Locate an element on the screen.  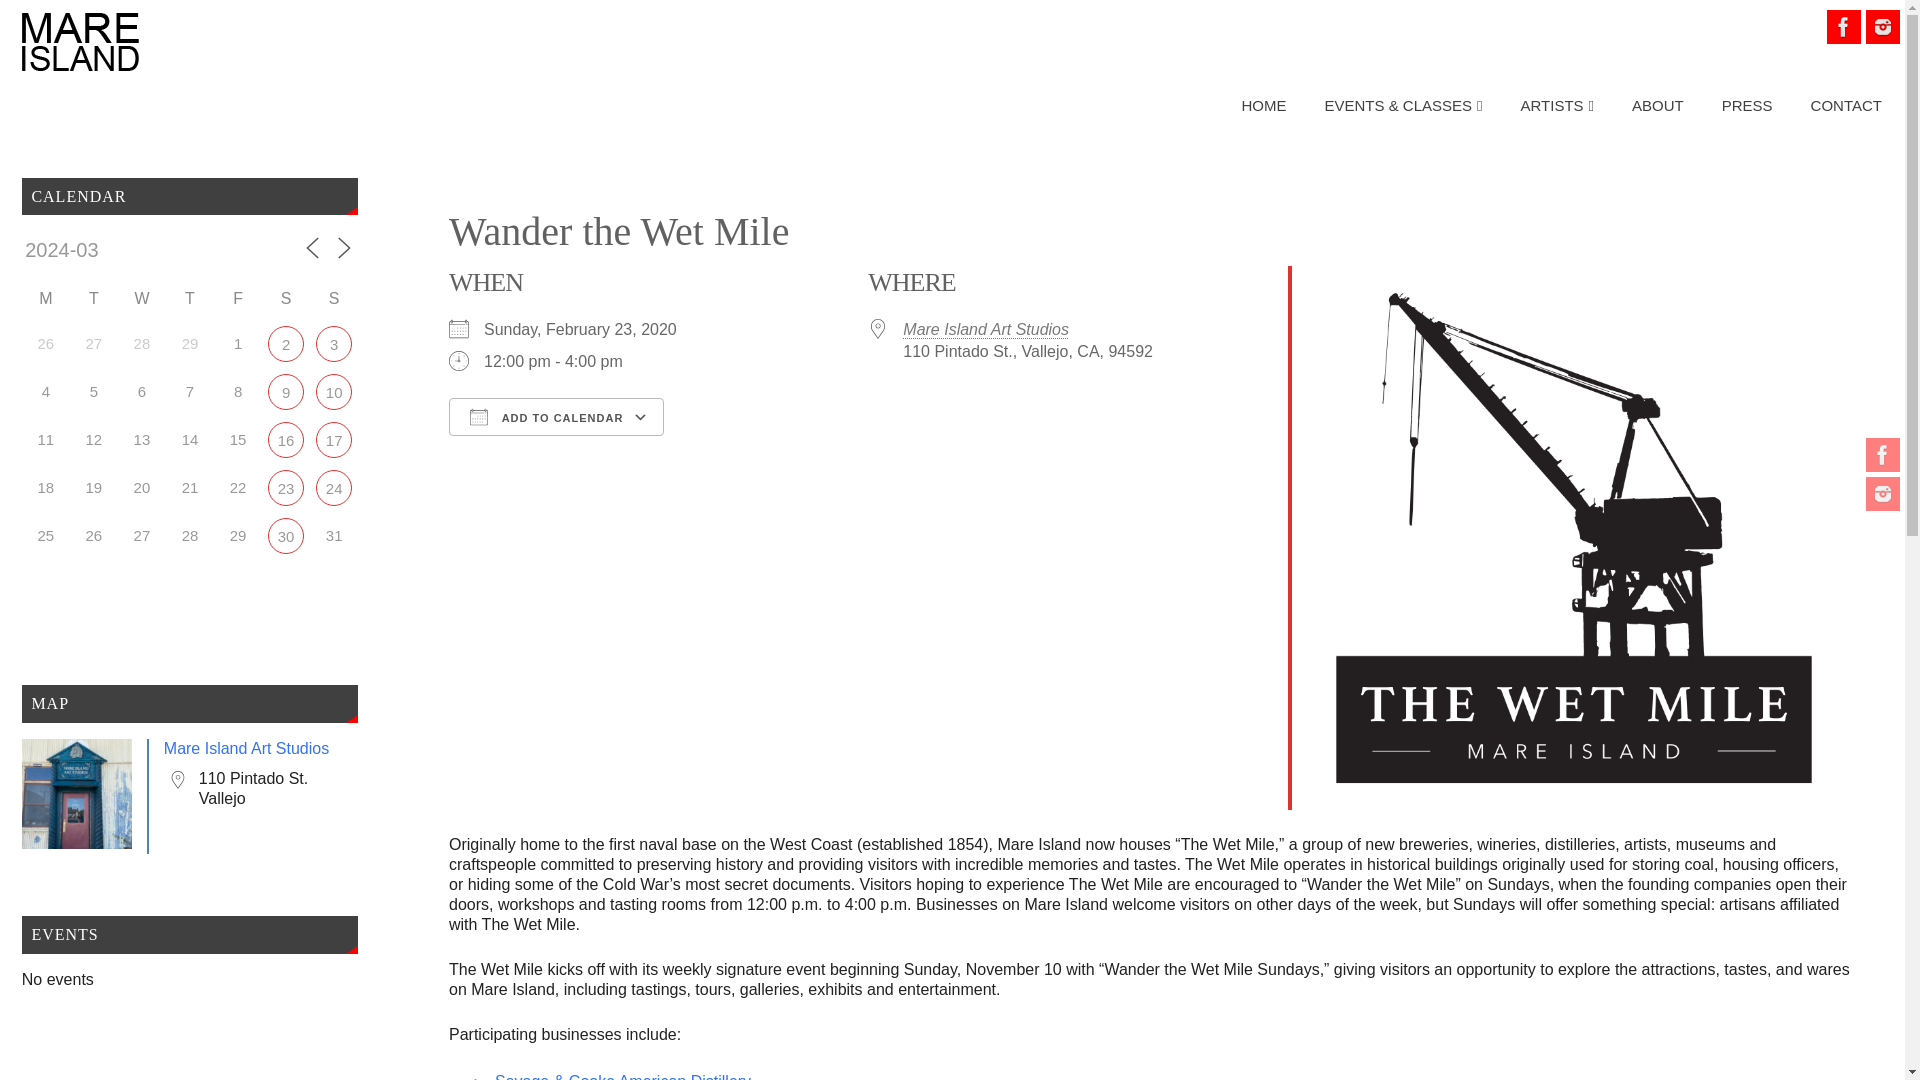
Winged Beings is located at coordinates (286, 392).